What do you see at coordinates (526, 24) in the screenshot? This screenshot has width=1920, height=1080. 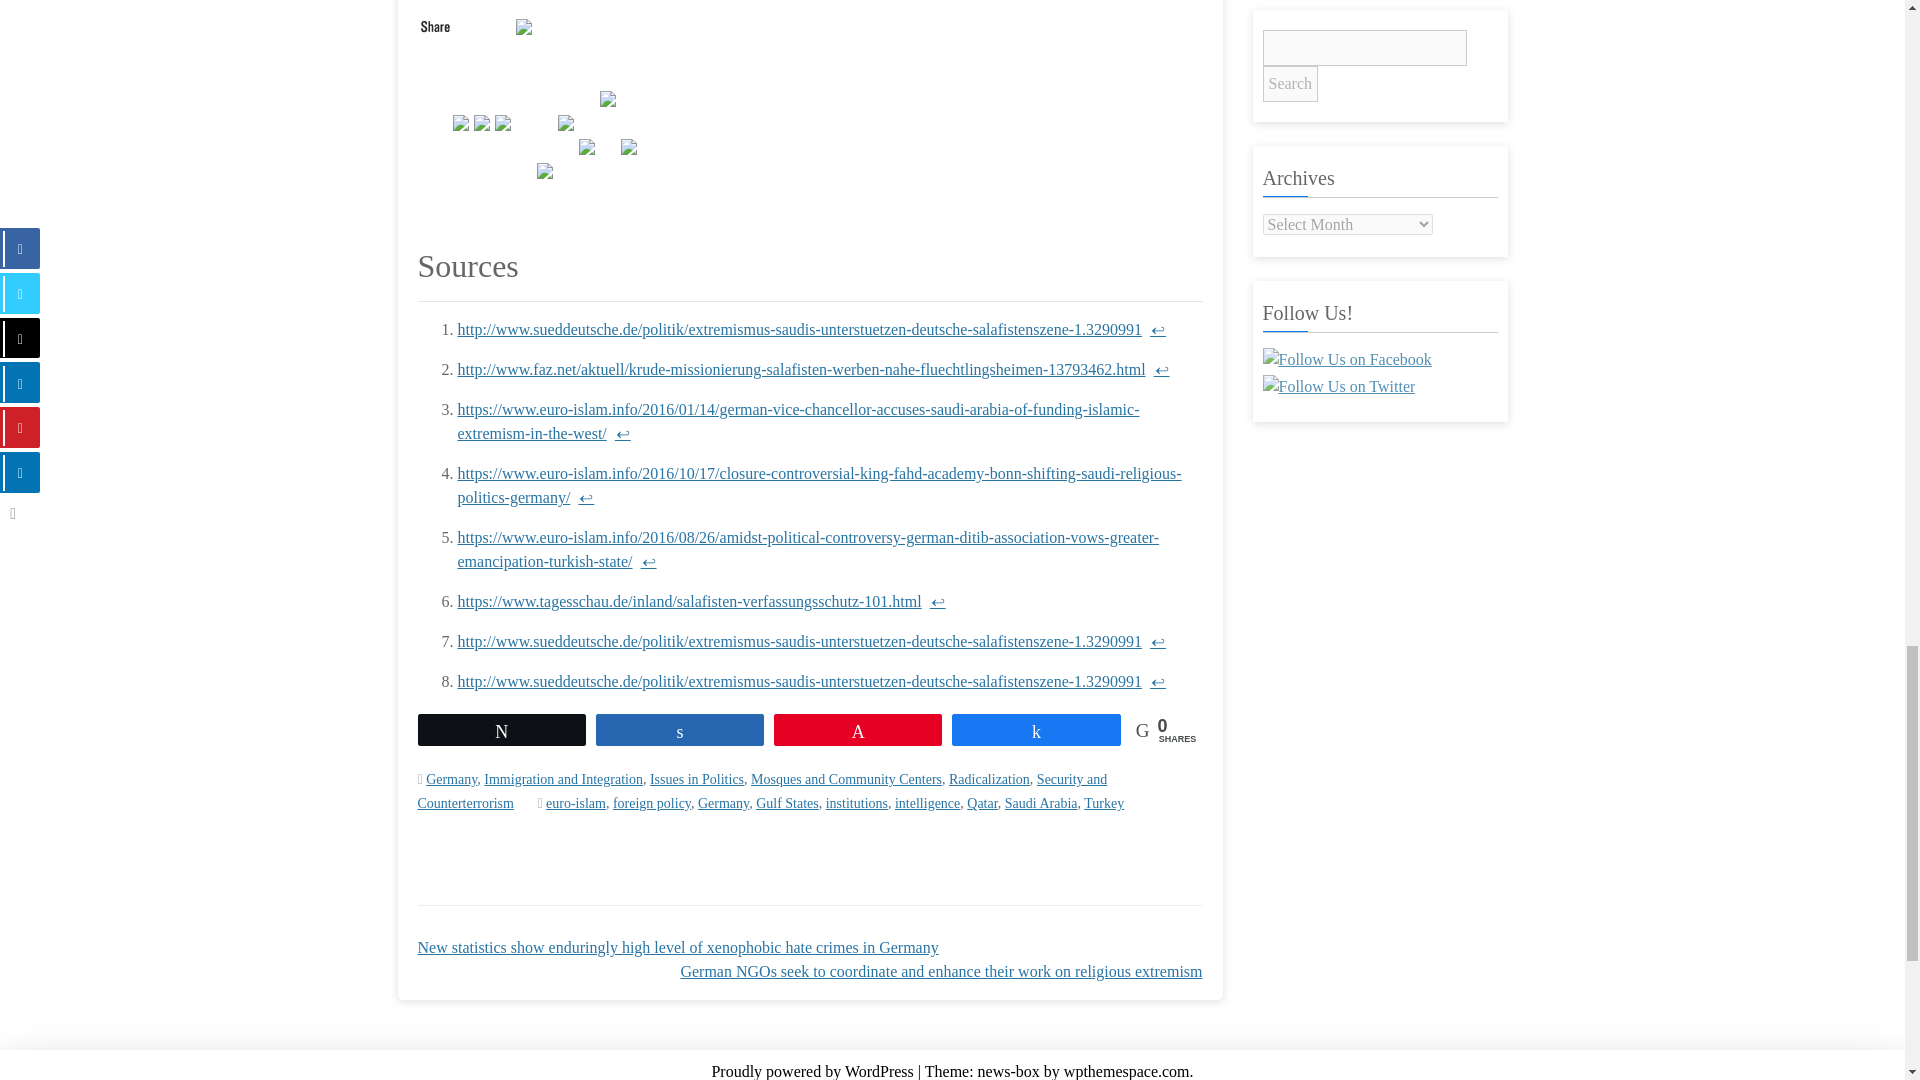 I see `StumbleUpon` at bounding box center [526, 24].